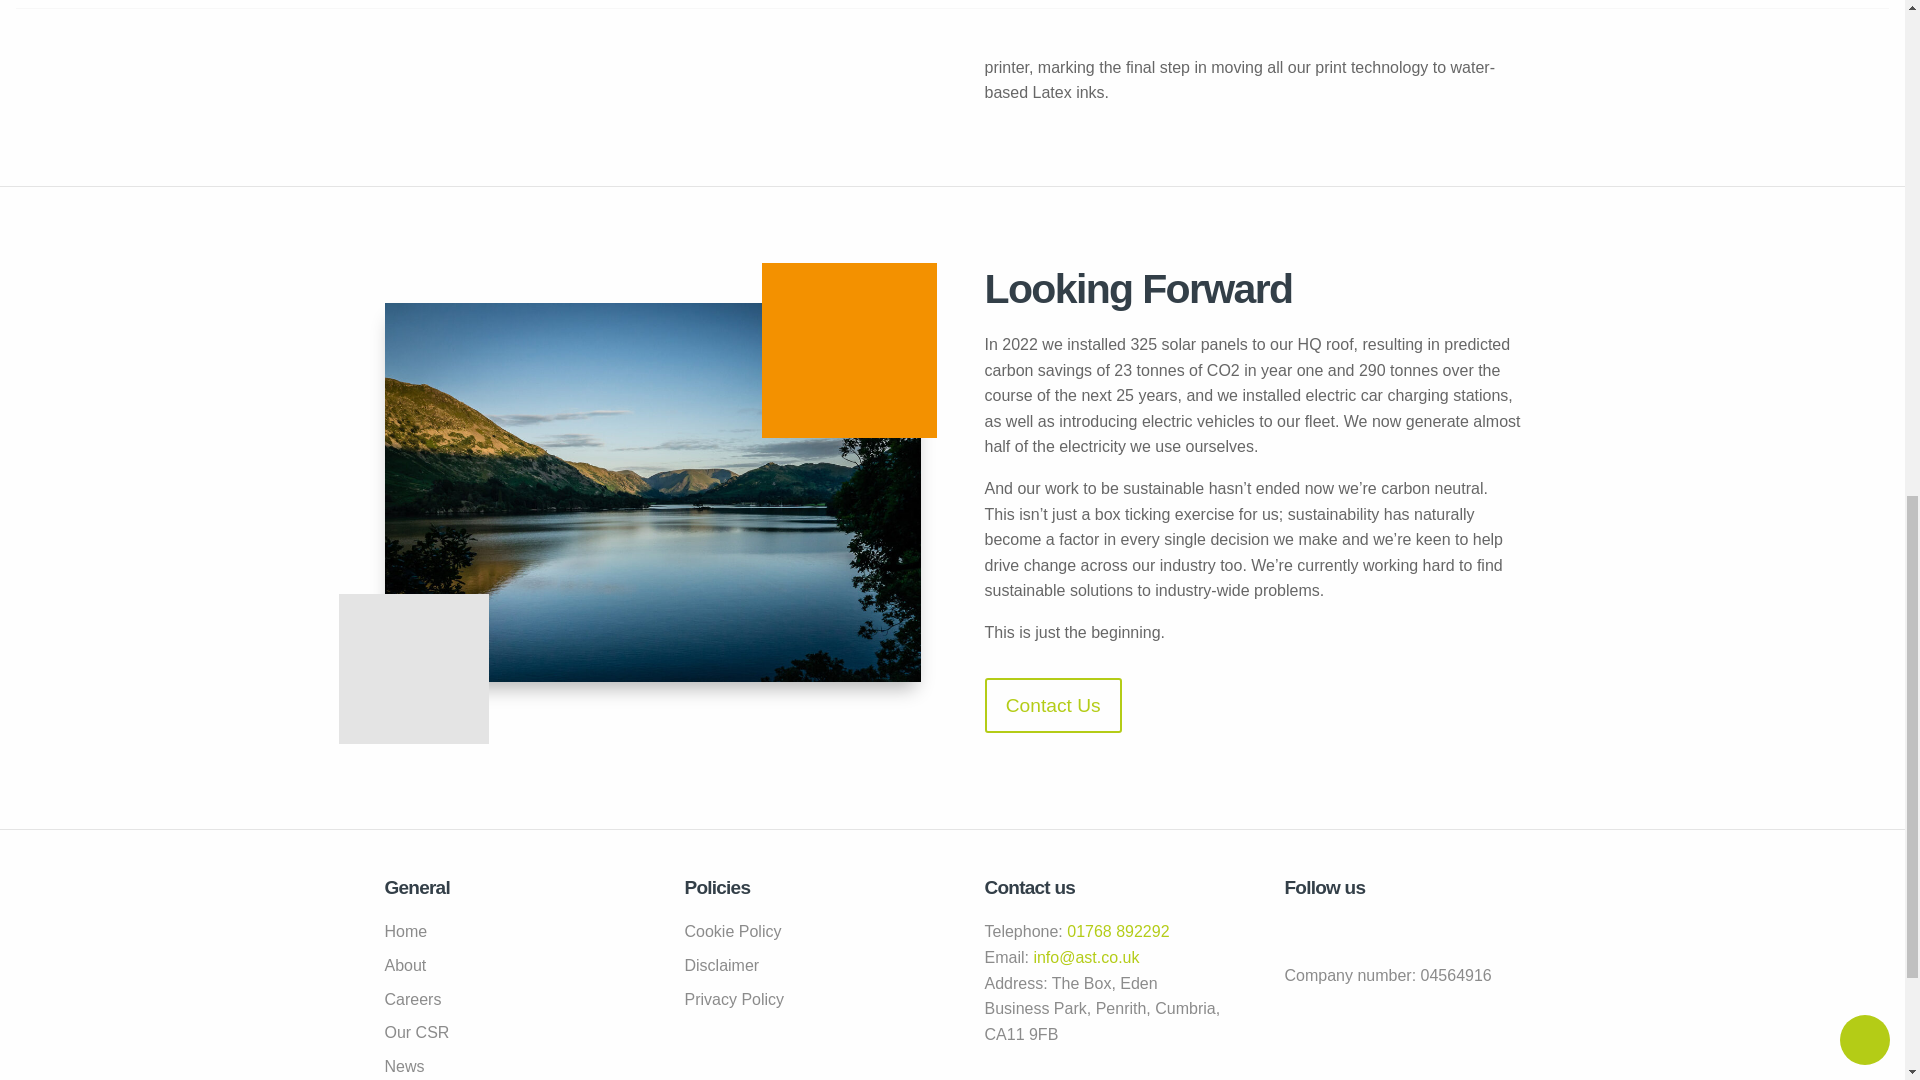 This screenshot has height=1080, width=1920. I want to click on Contact Us, so click(1052, 706).